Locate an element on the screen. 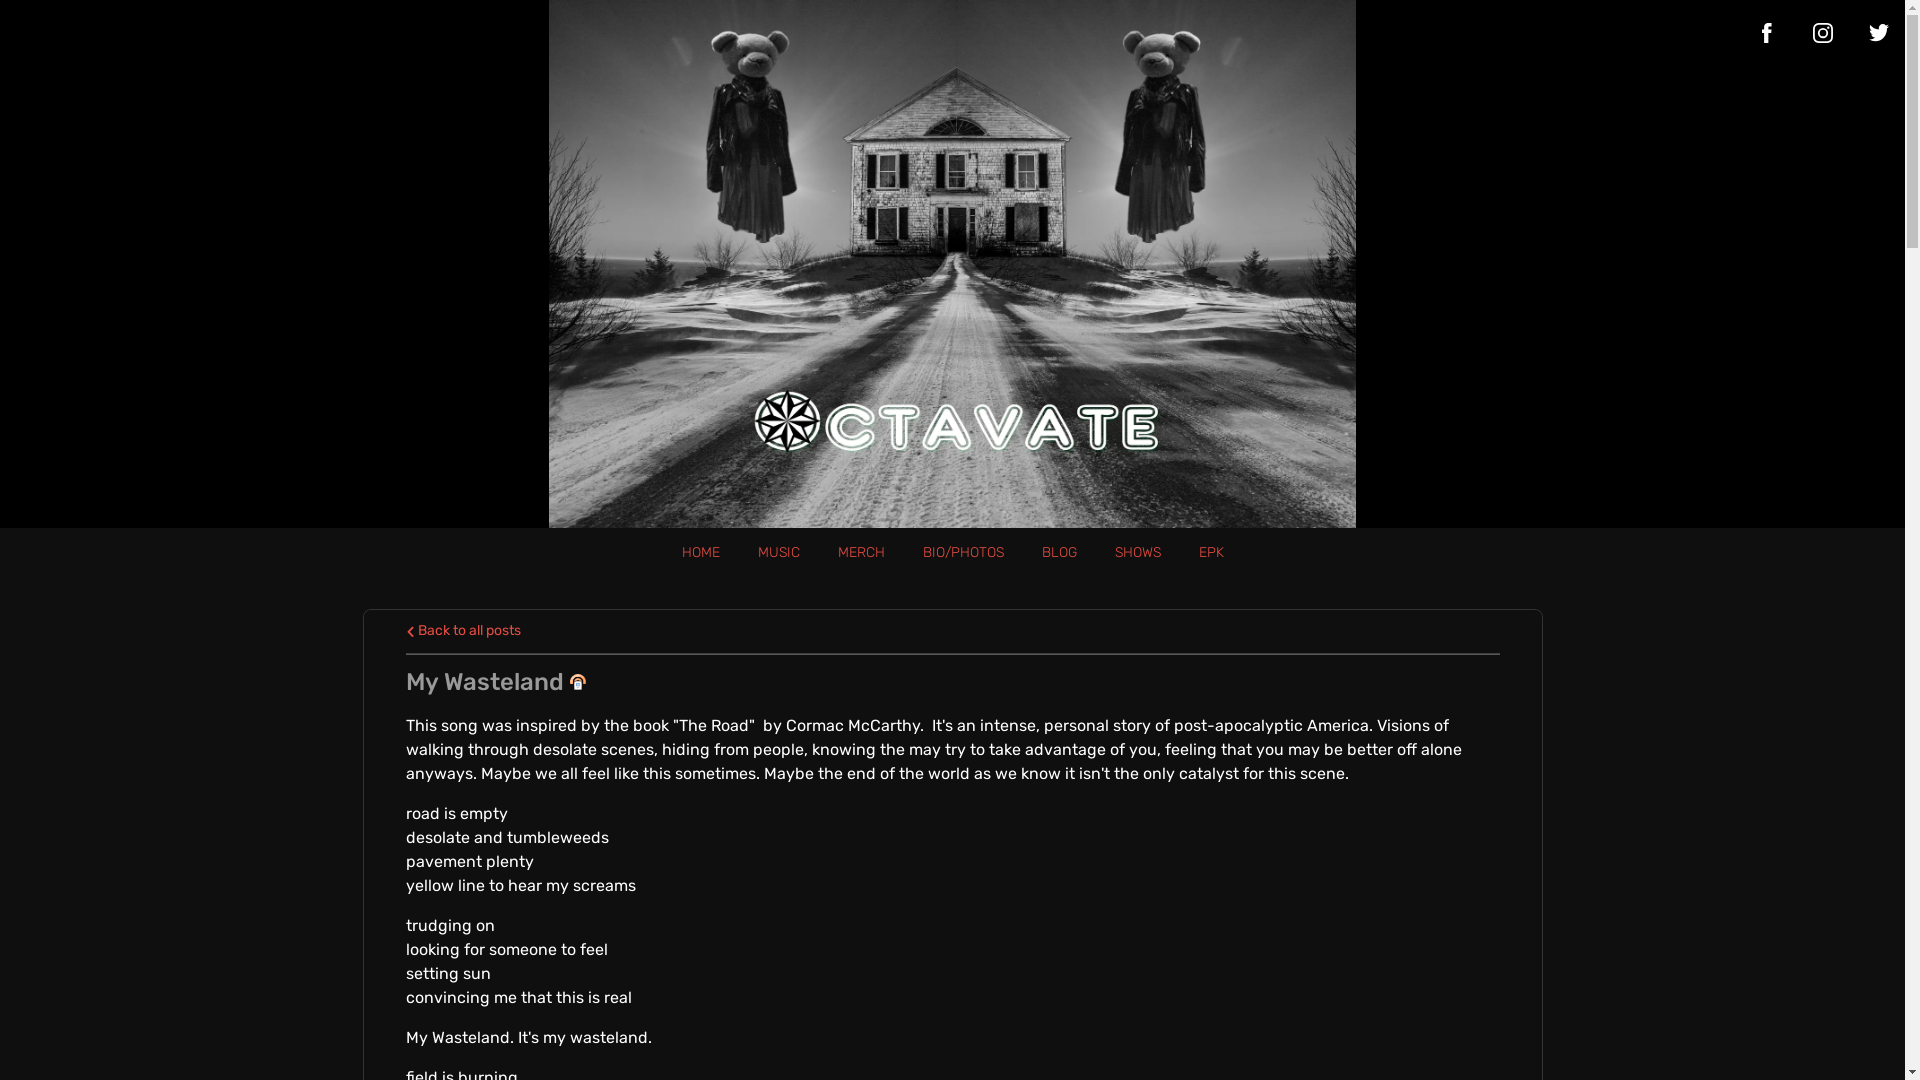  https://www.facebook.com/octavate.band is located at coordinates (1767, 33).